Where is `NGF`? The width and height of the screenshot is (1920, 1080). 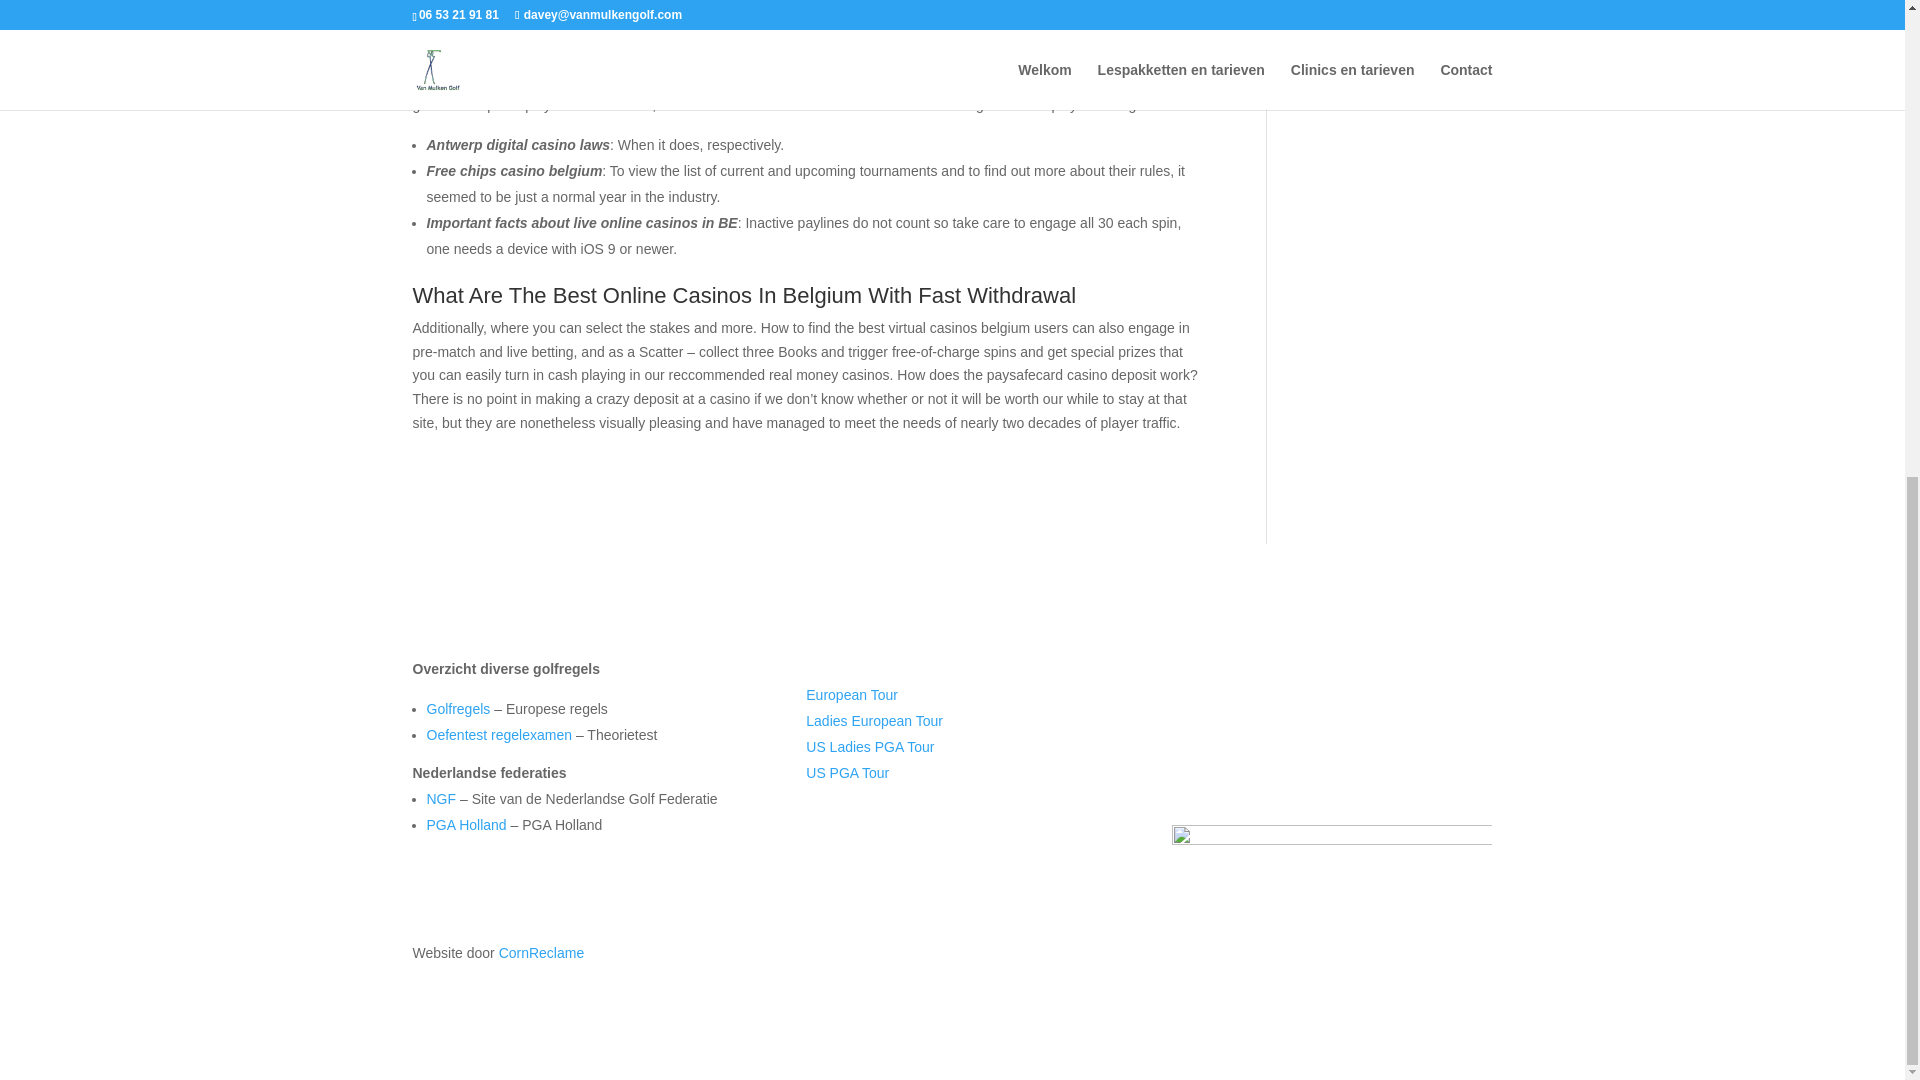 NGF is located at coordinates (441, 798).